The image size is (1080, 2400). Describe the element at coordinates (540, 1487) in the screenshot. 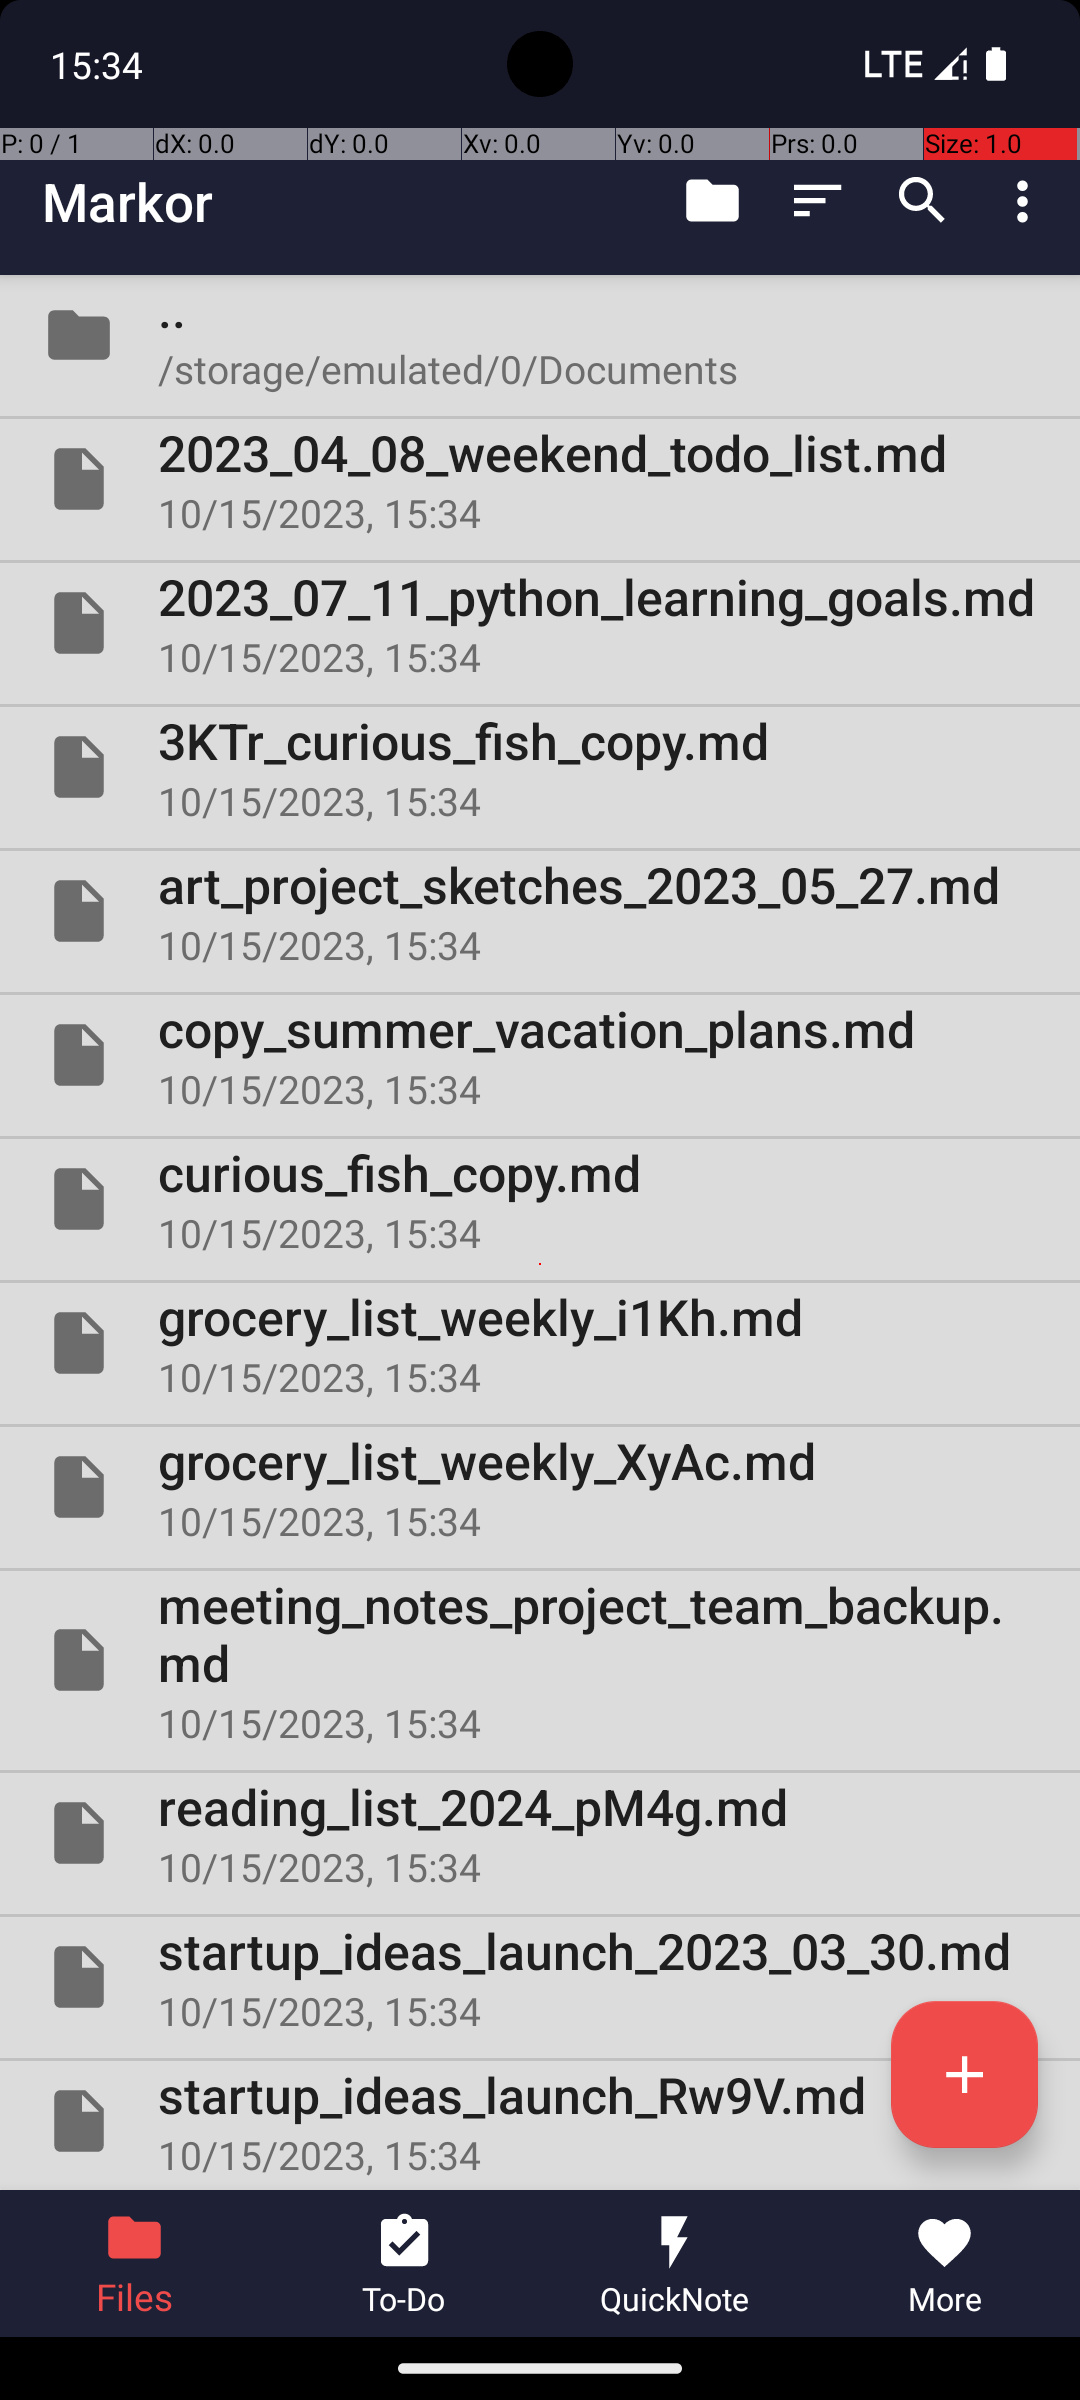

I see `File grocery_list_weekly_XyAc.md ` at that location.